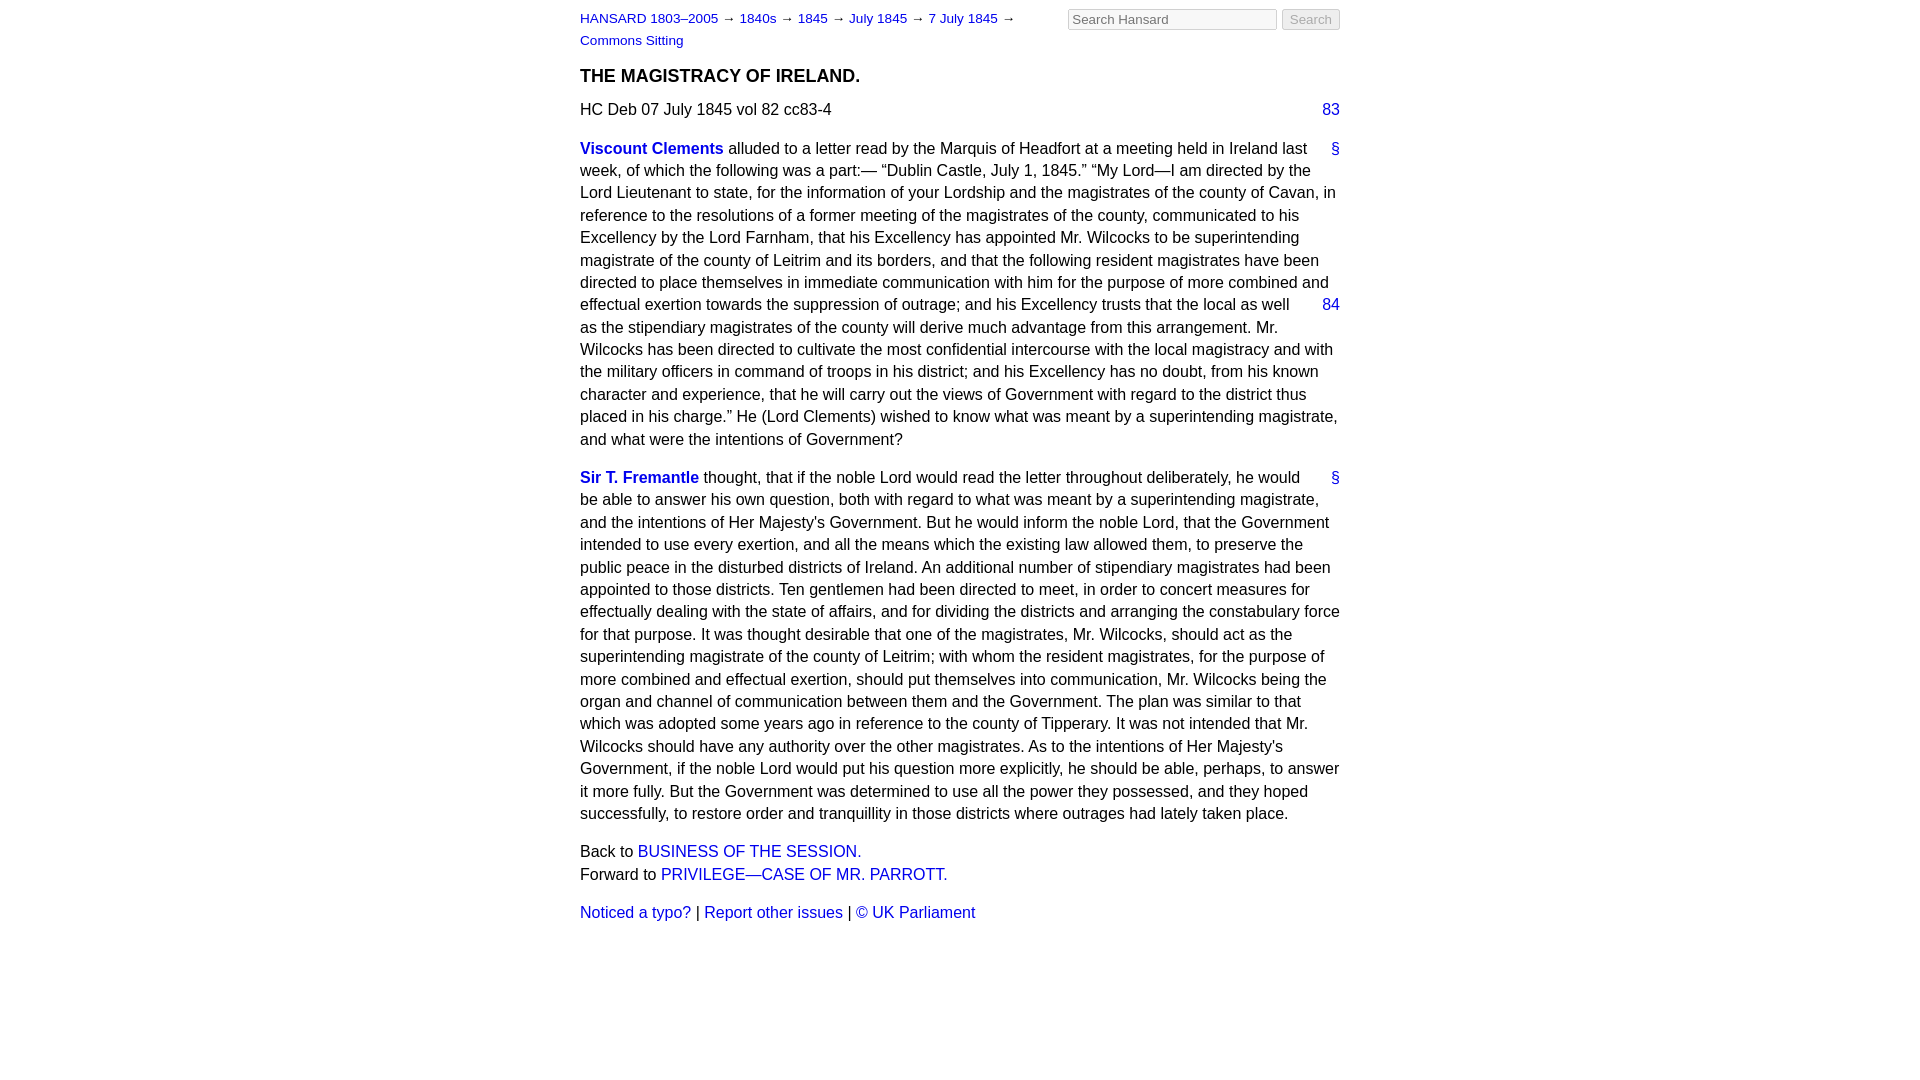 This screenshot has width=1920, height=1080. I want to click on Viscount Clements, so click(651, 148).